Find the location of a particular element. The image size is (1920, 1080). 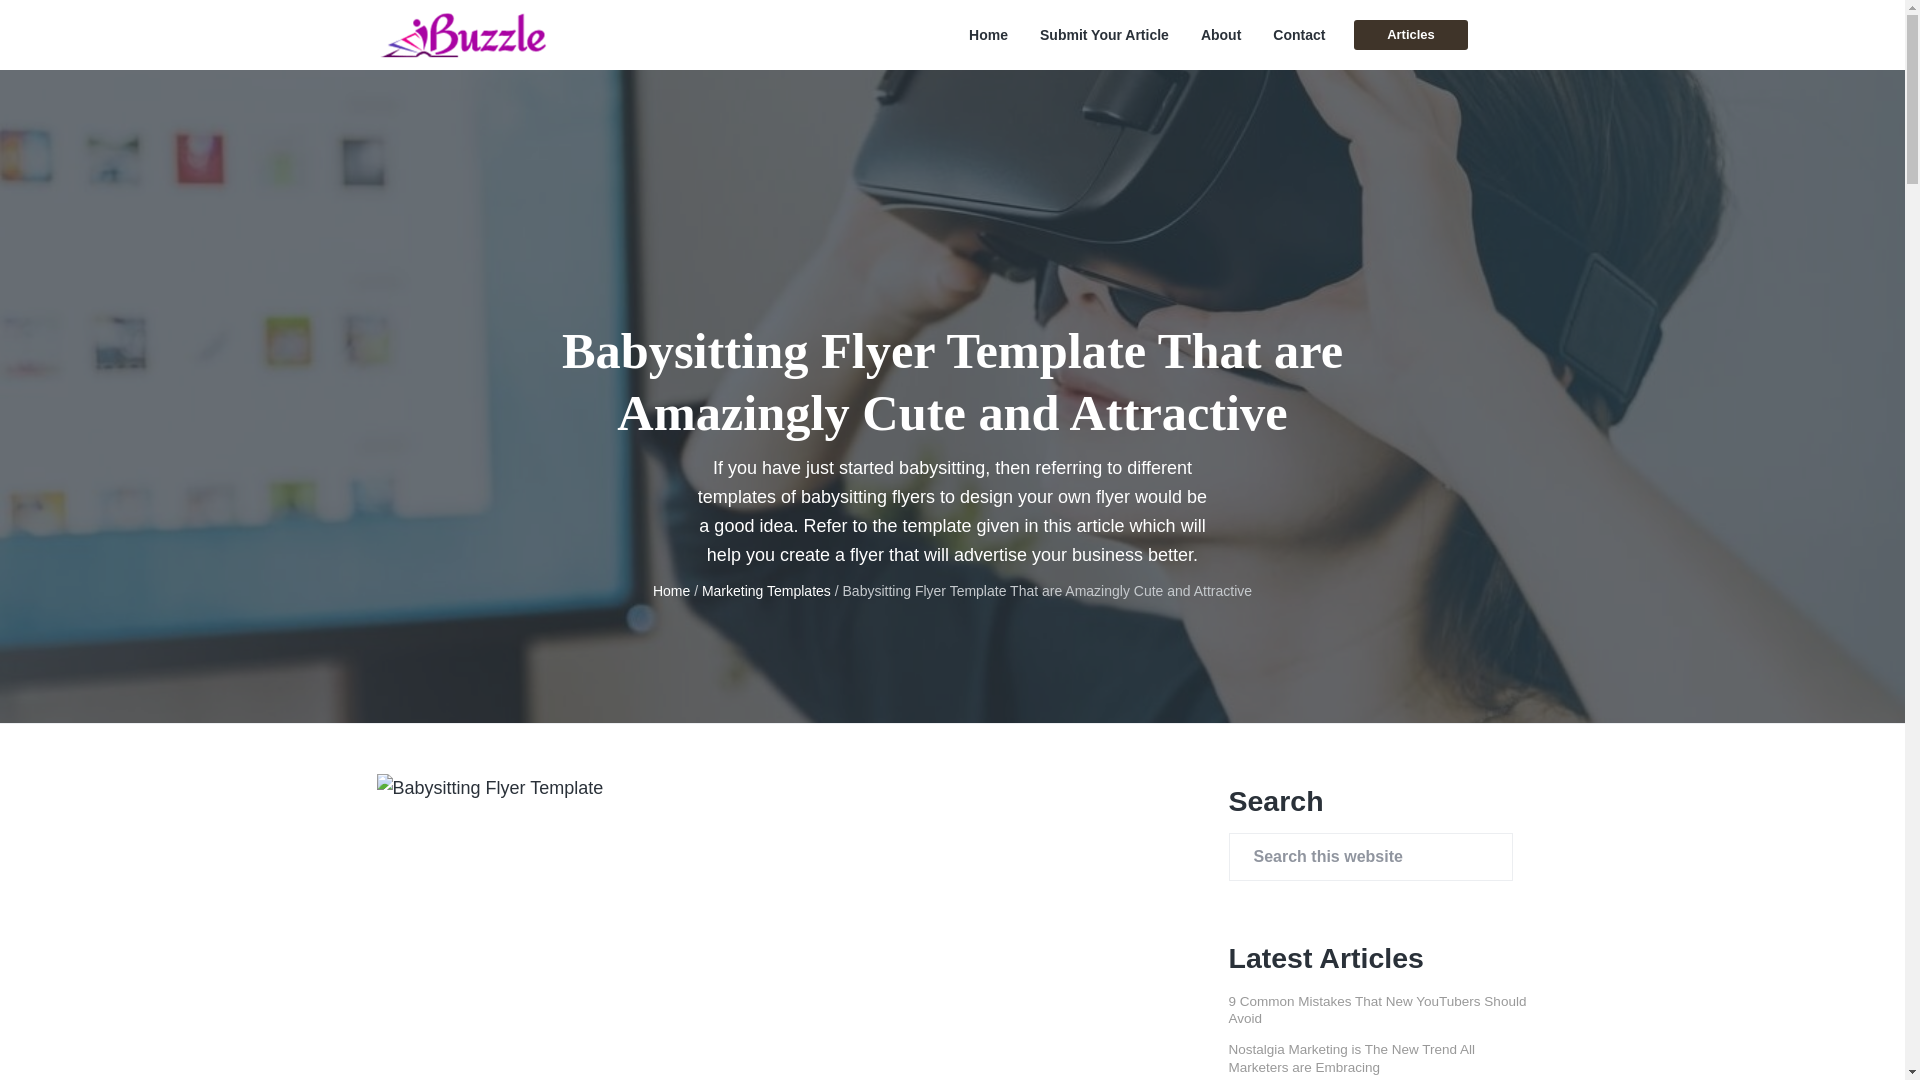

Home is located at coordinates (988, 35).